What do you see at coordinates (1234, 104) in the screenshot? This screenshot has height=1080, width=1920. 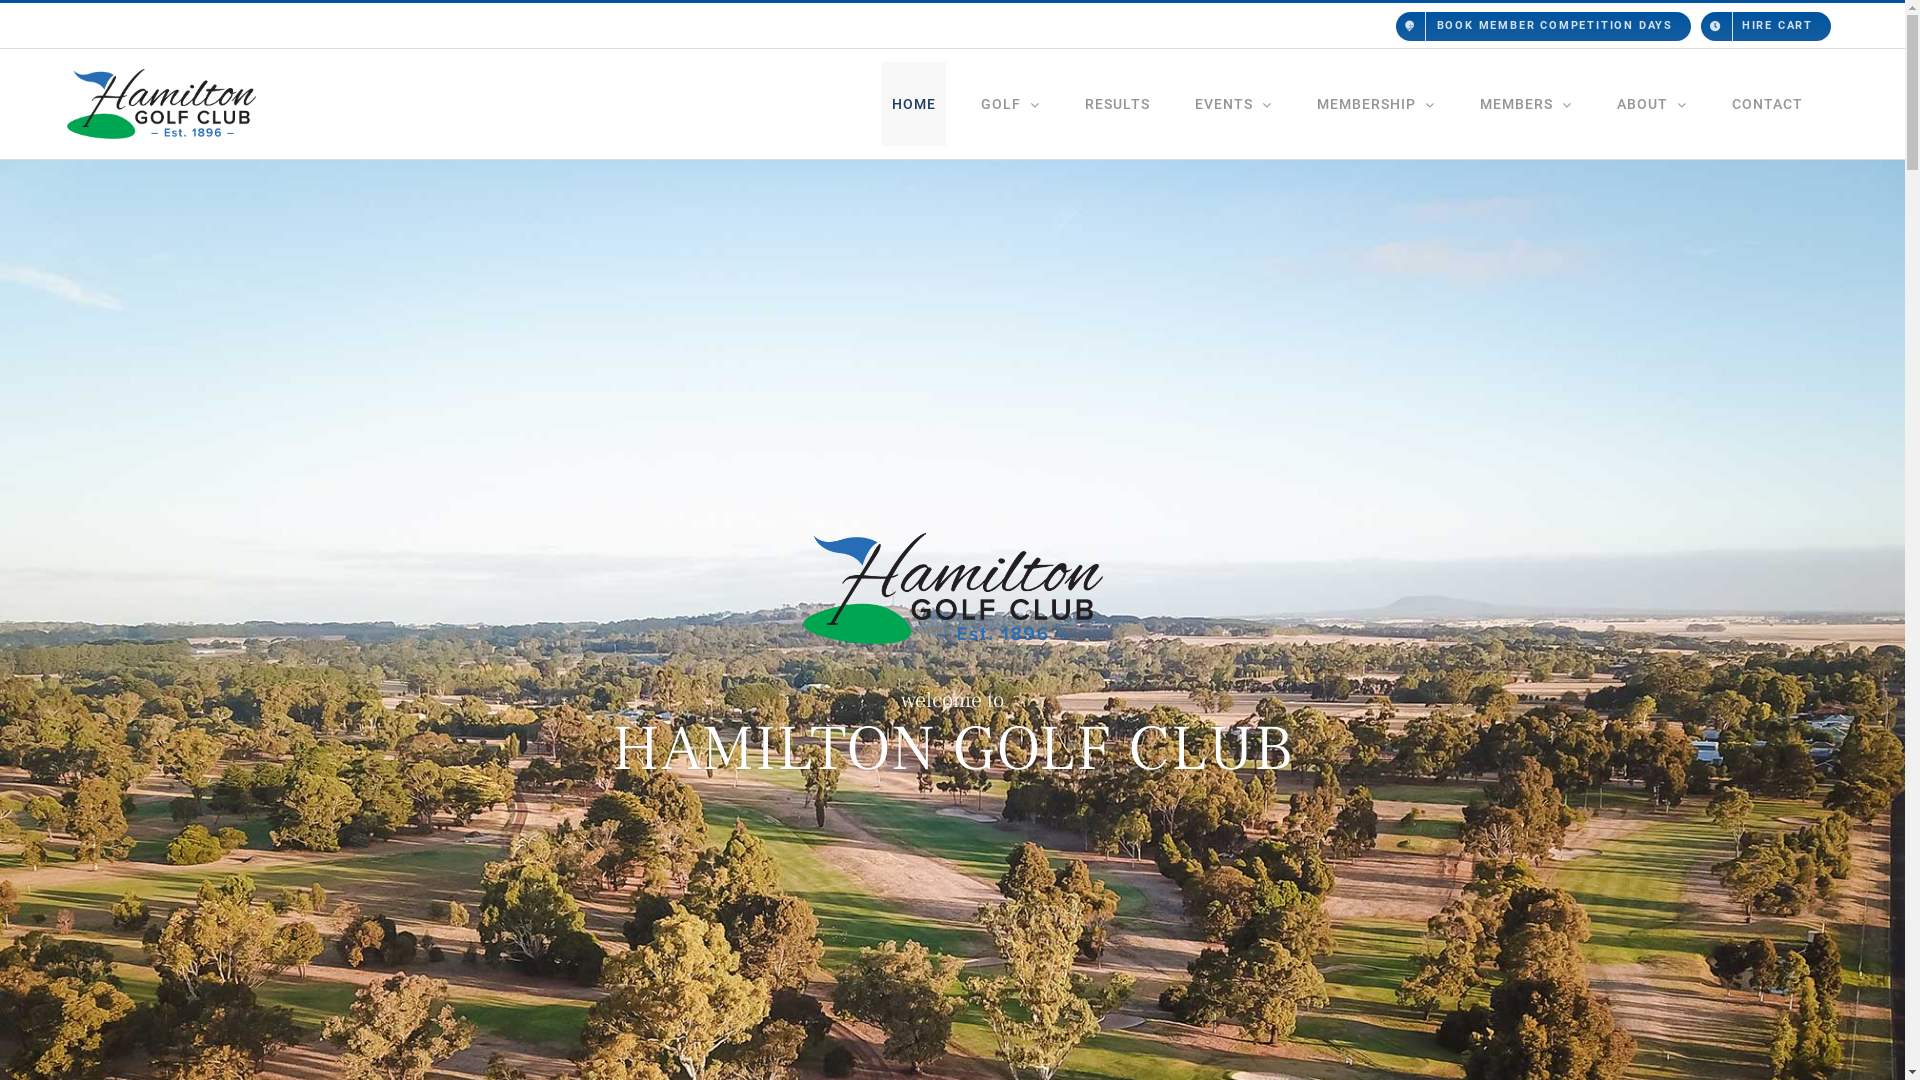 I see `EVENTS` at bounding box center [1234, 104].